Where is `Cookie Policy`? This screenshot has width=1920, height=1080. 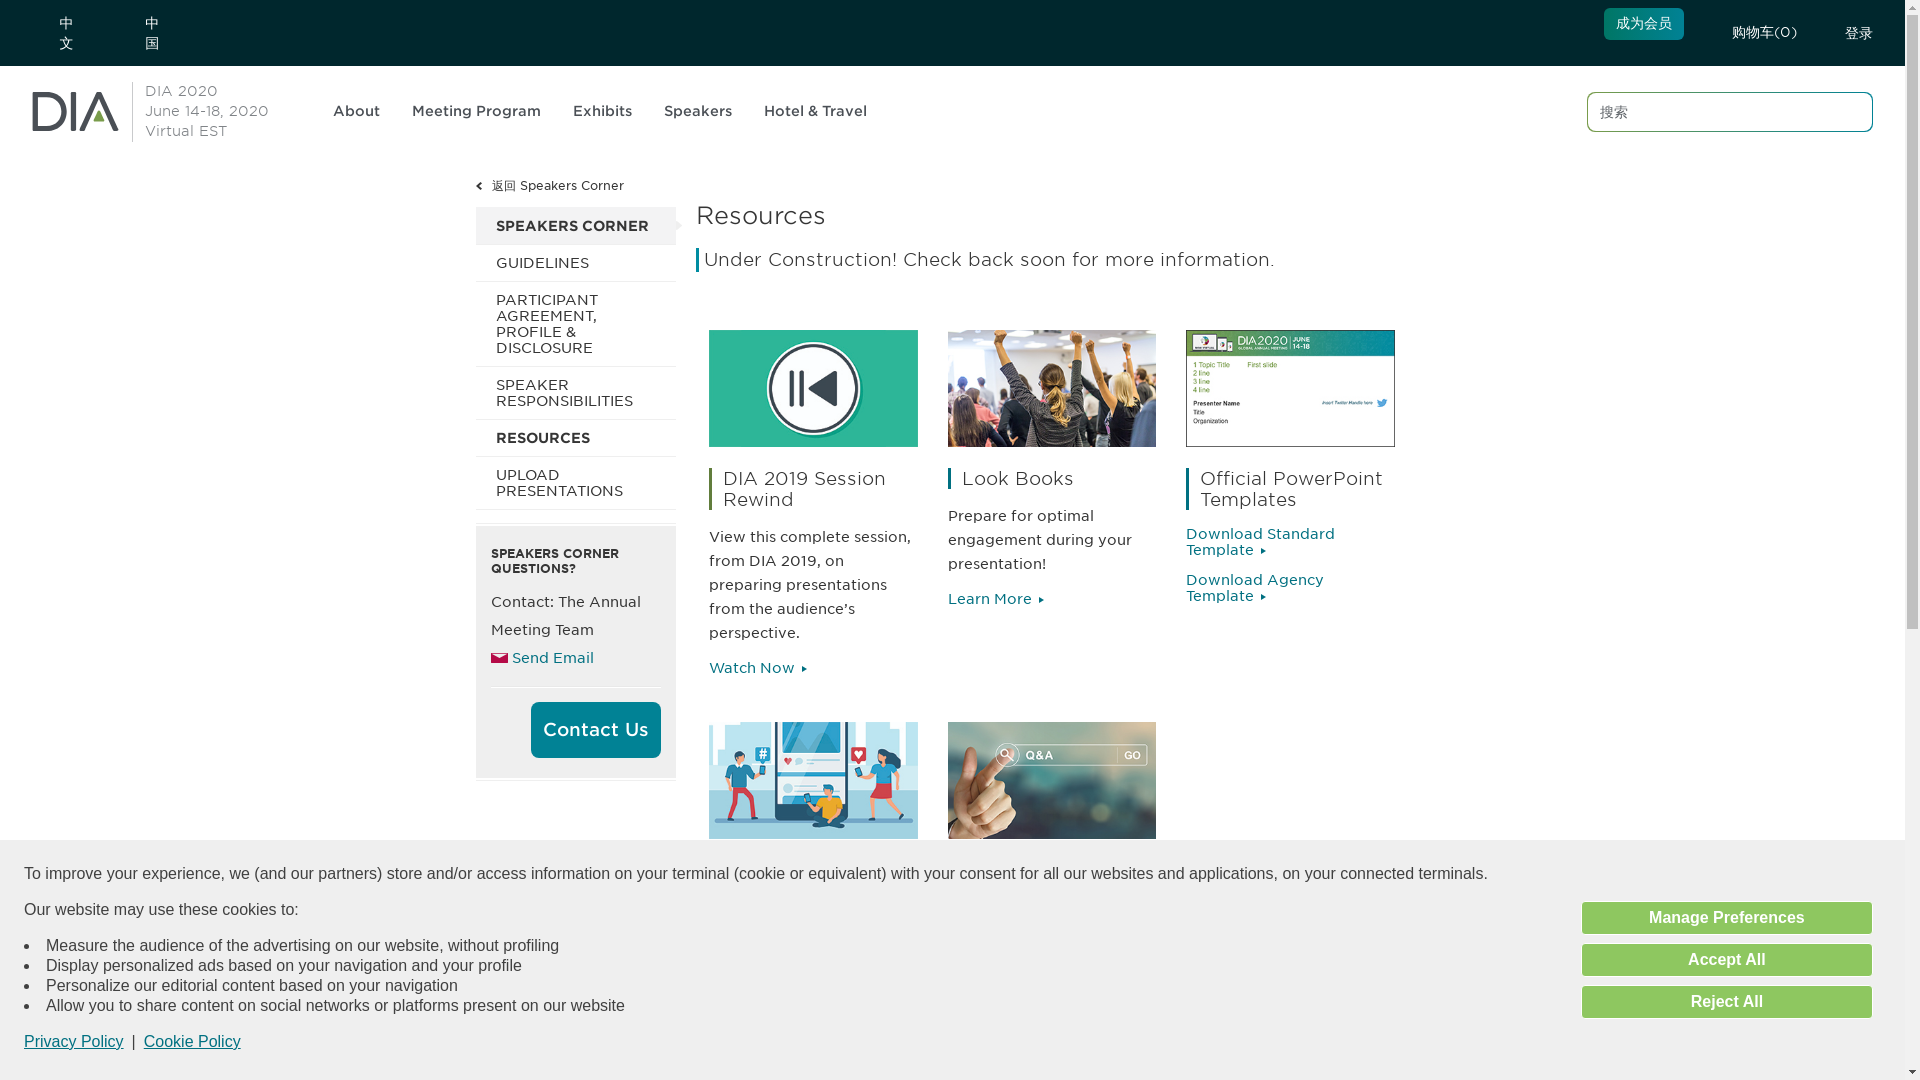
Cookie Policy is located at coordinates (192, 1040).